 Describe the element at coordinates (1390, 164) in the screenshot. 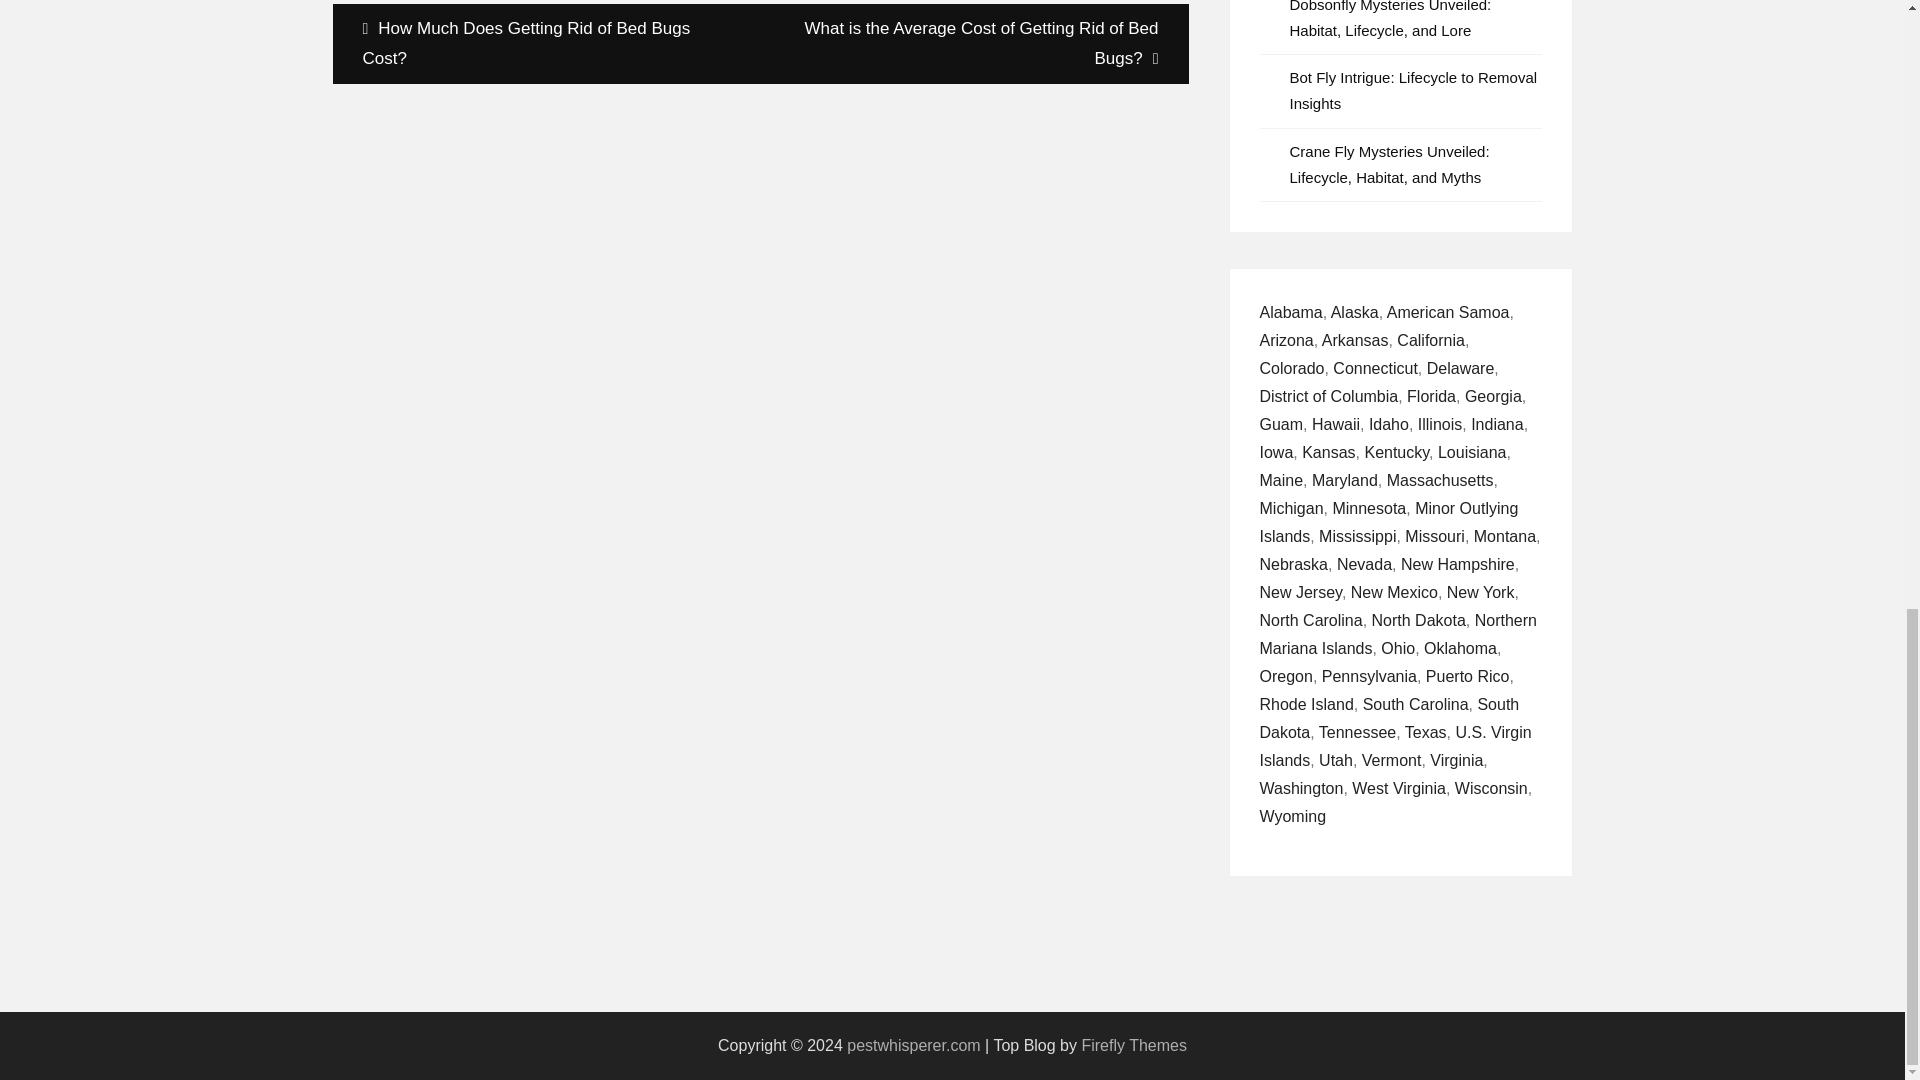

I see `Crane Fly Mysteries Unveiled: Lifecycle, Habitat, and Myths` at that location.